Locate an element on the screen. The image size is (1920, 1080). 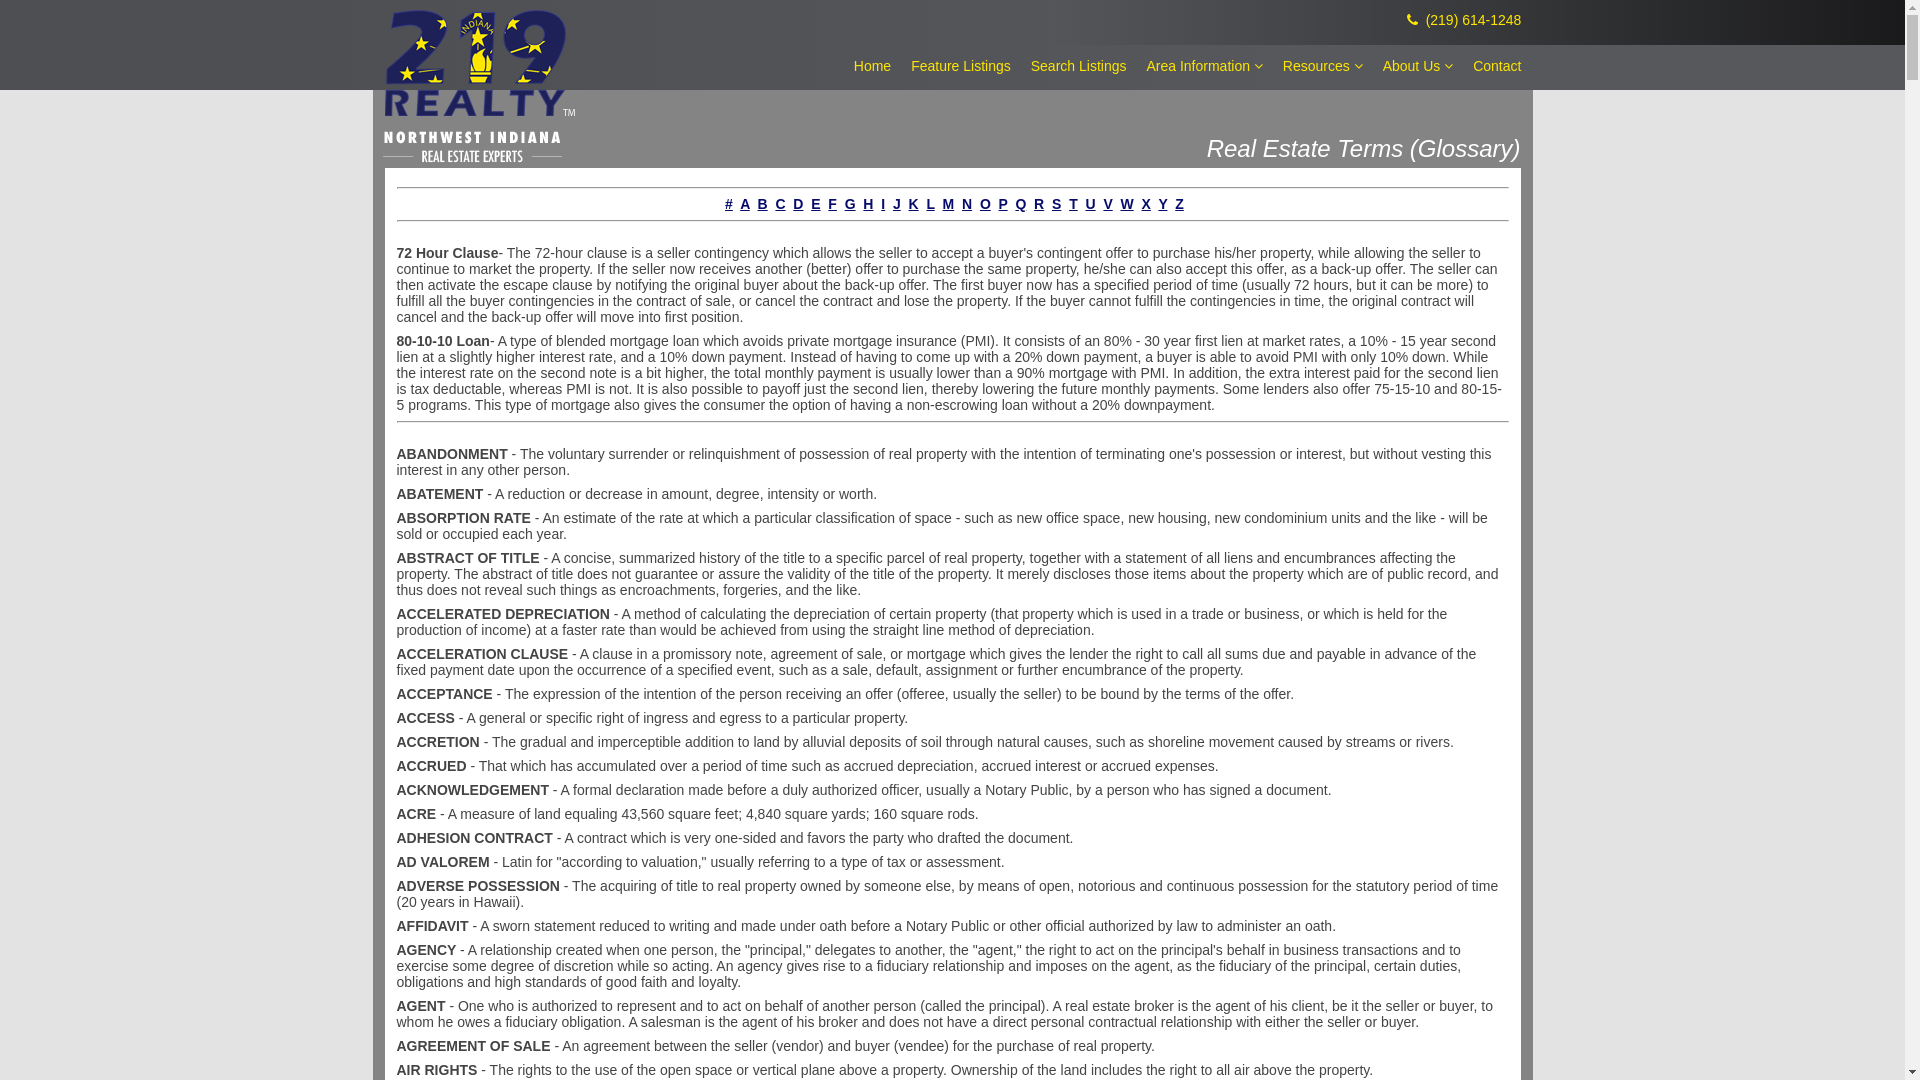
H is located at coordinates (868, 204).